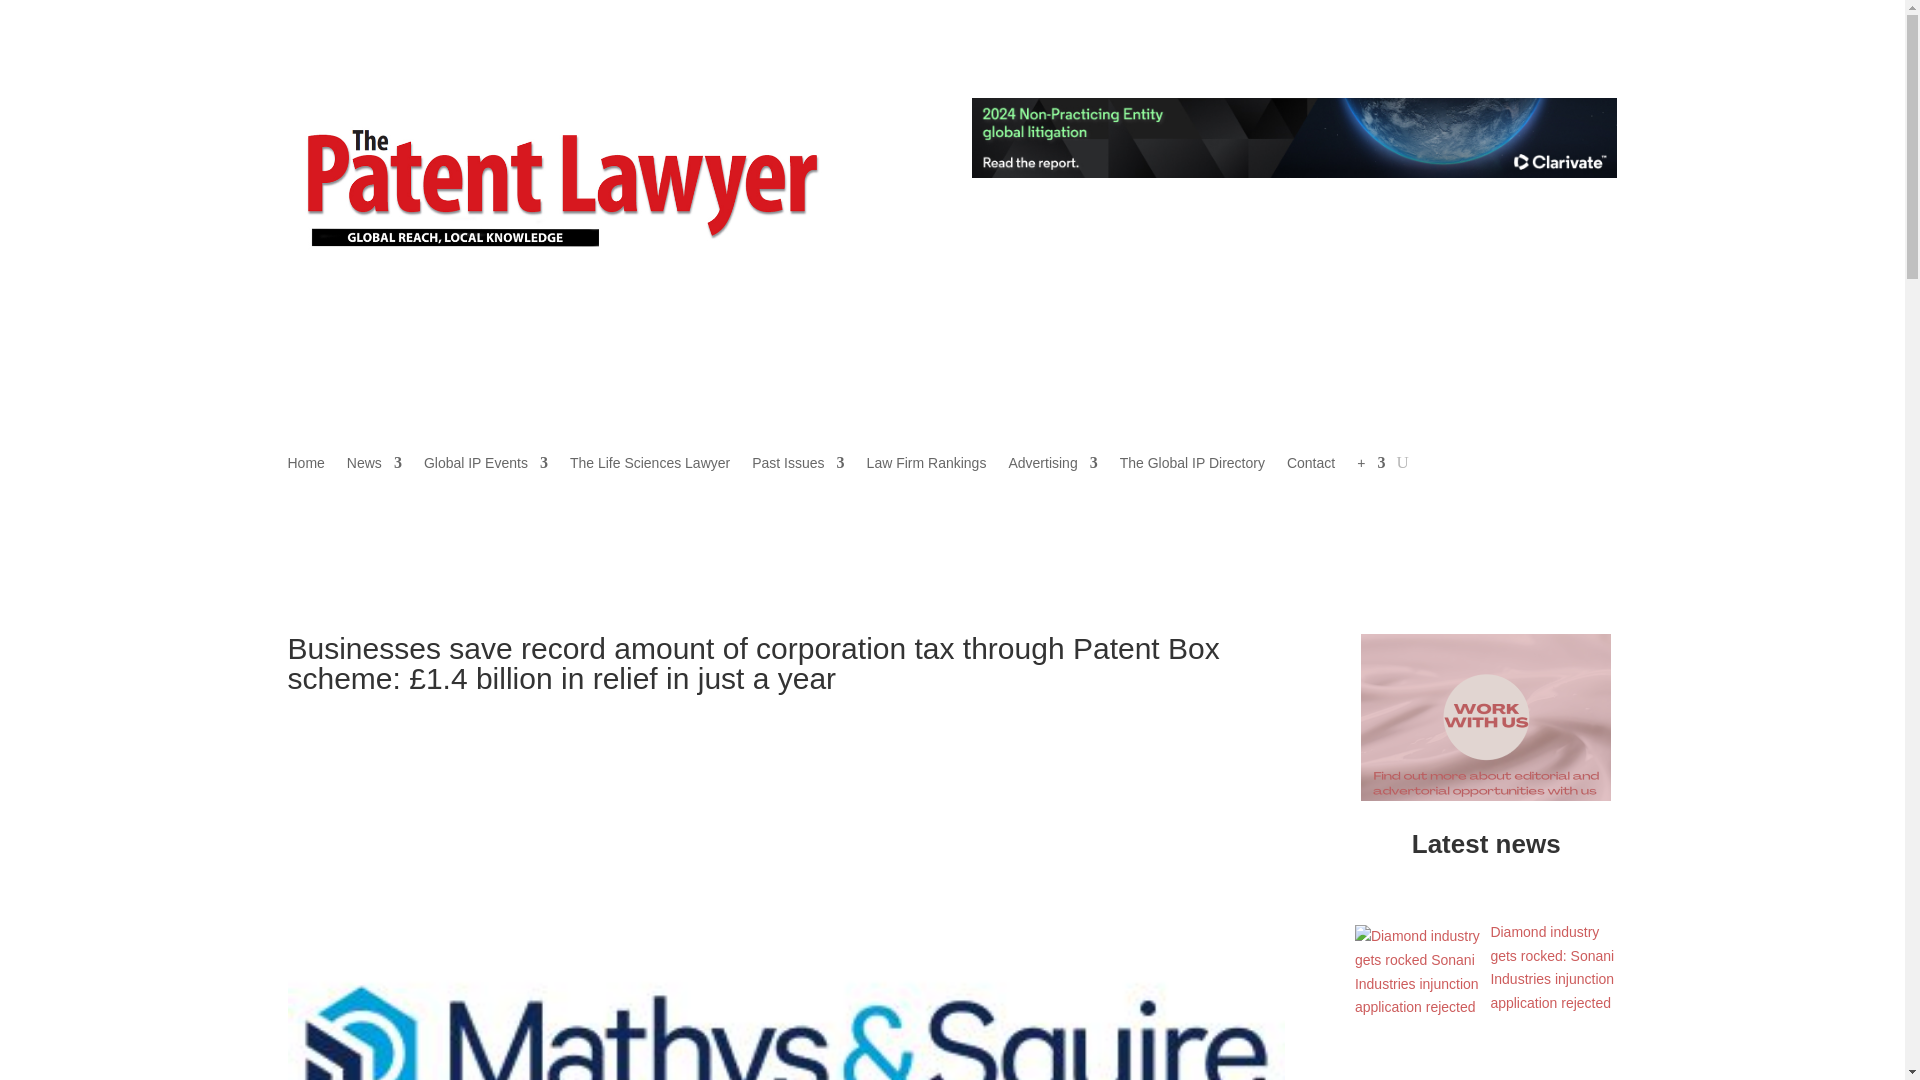  I want to click on Law Firm Rankings, so click(926, 466).